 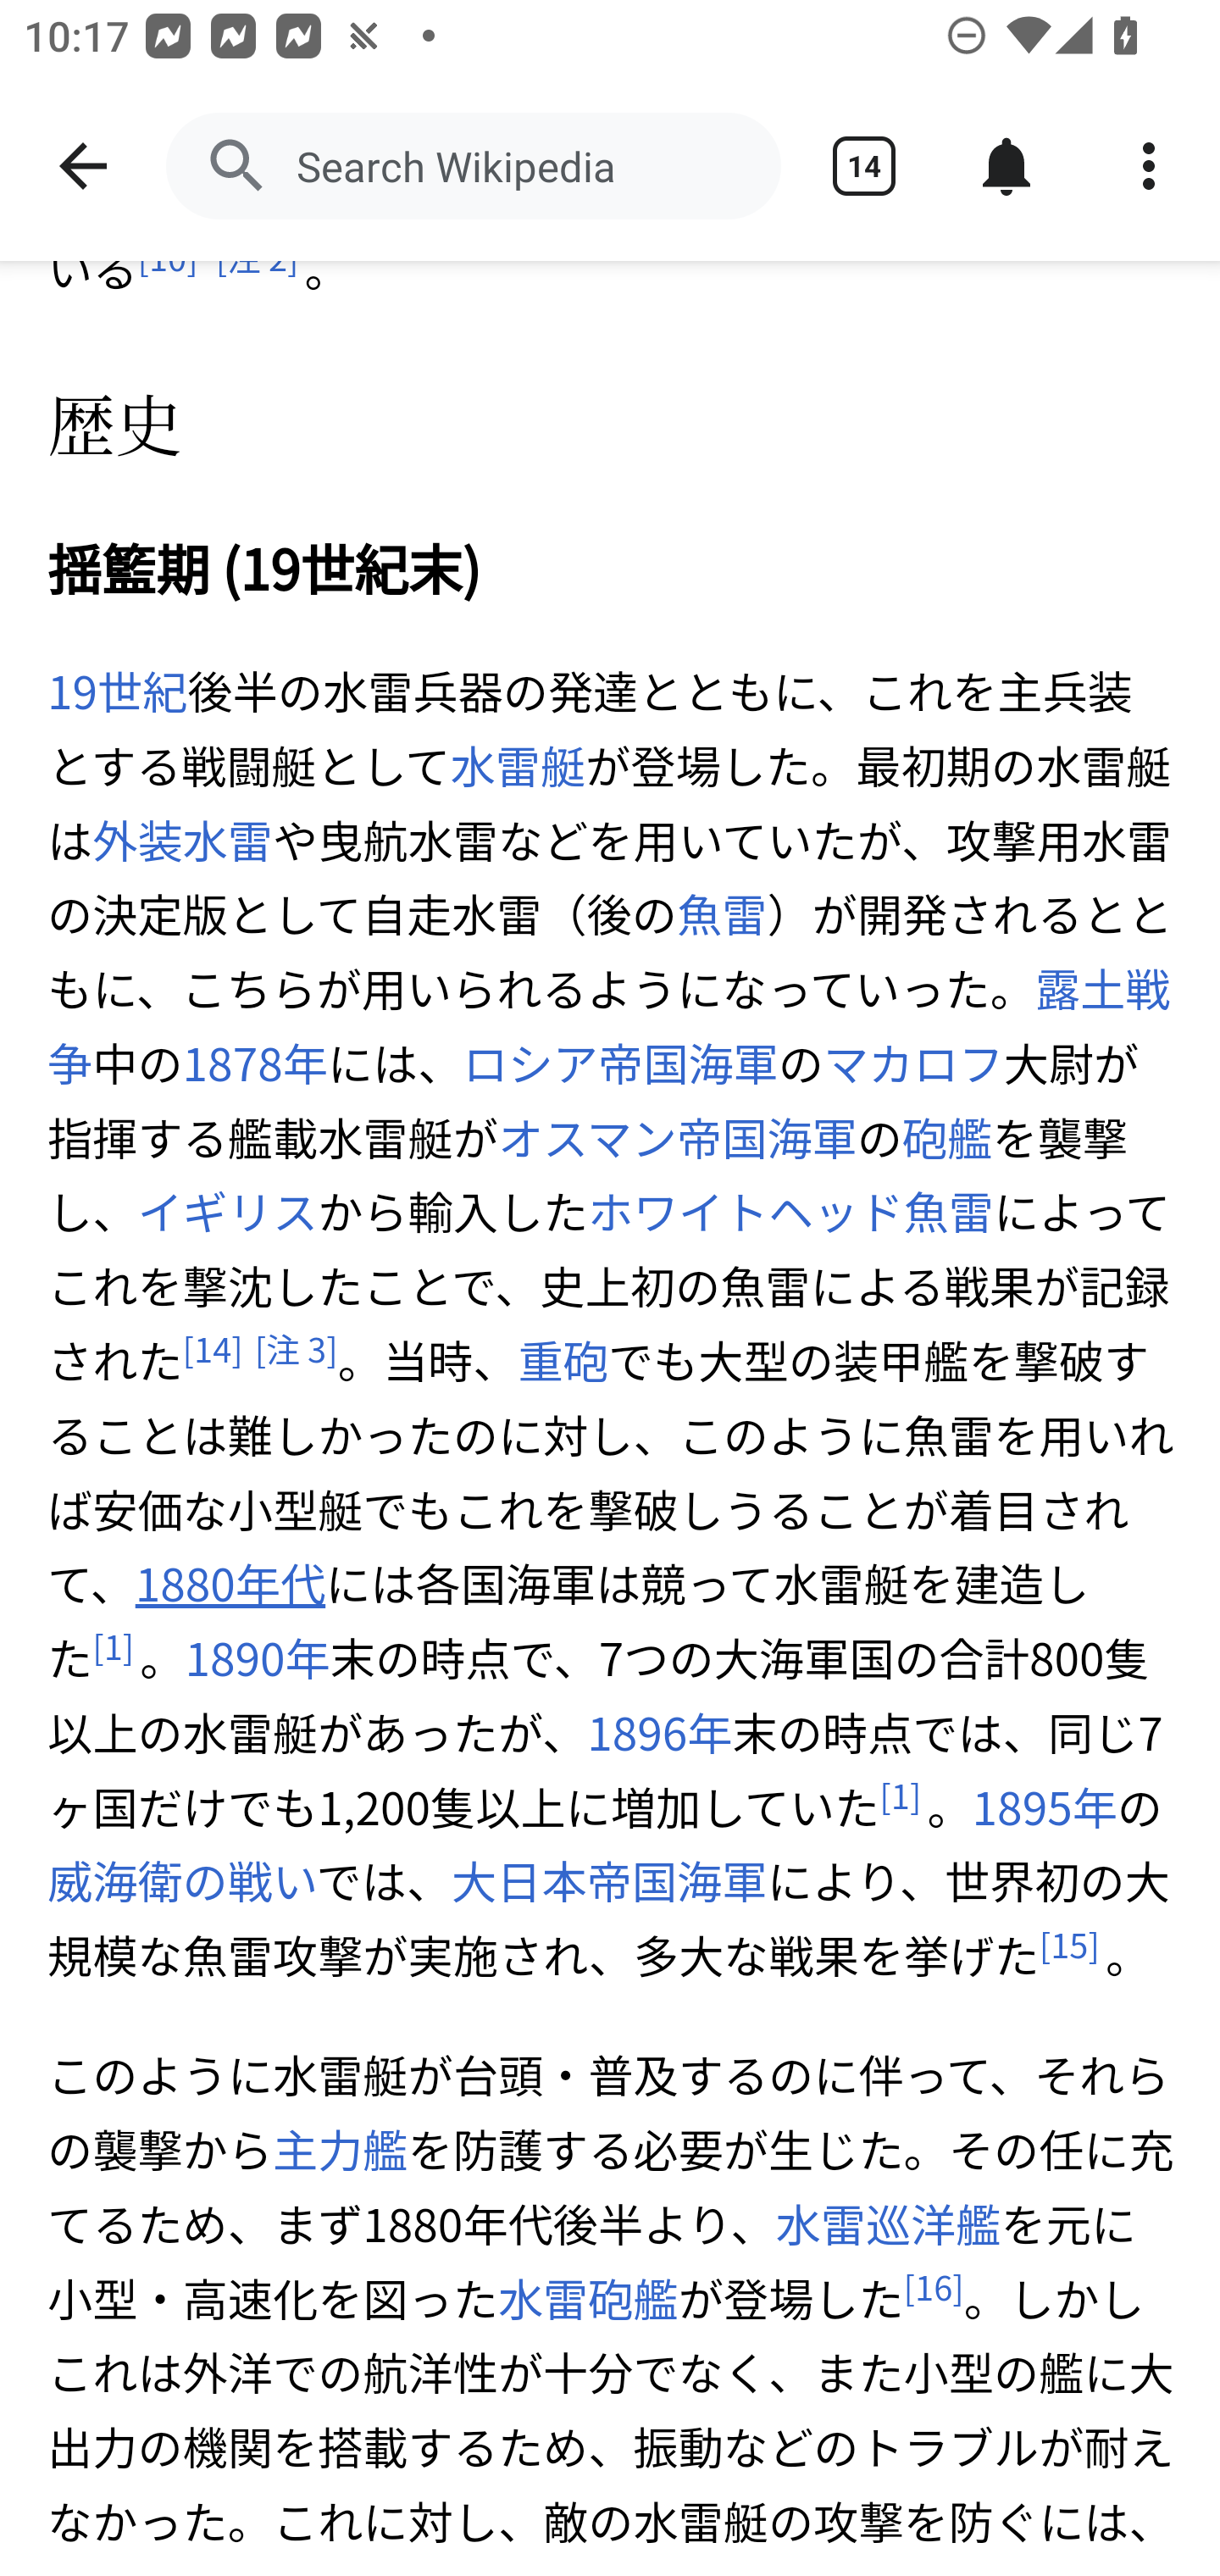 What do you see at coordinates (913, 1063) in the screenshot?
I see `マカロフ` at bounding box center [913, 1063].